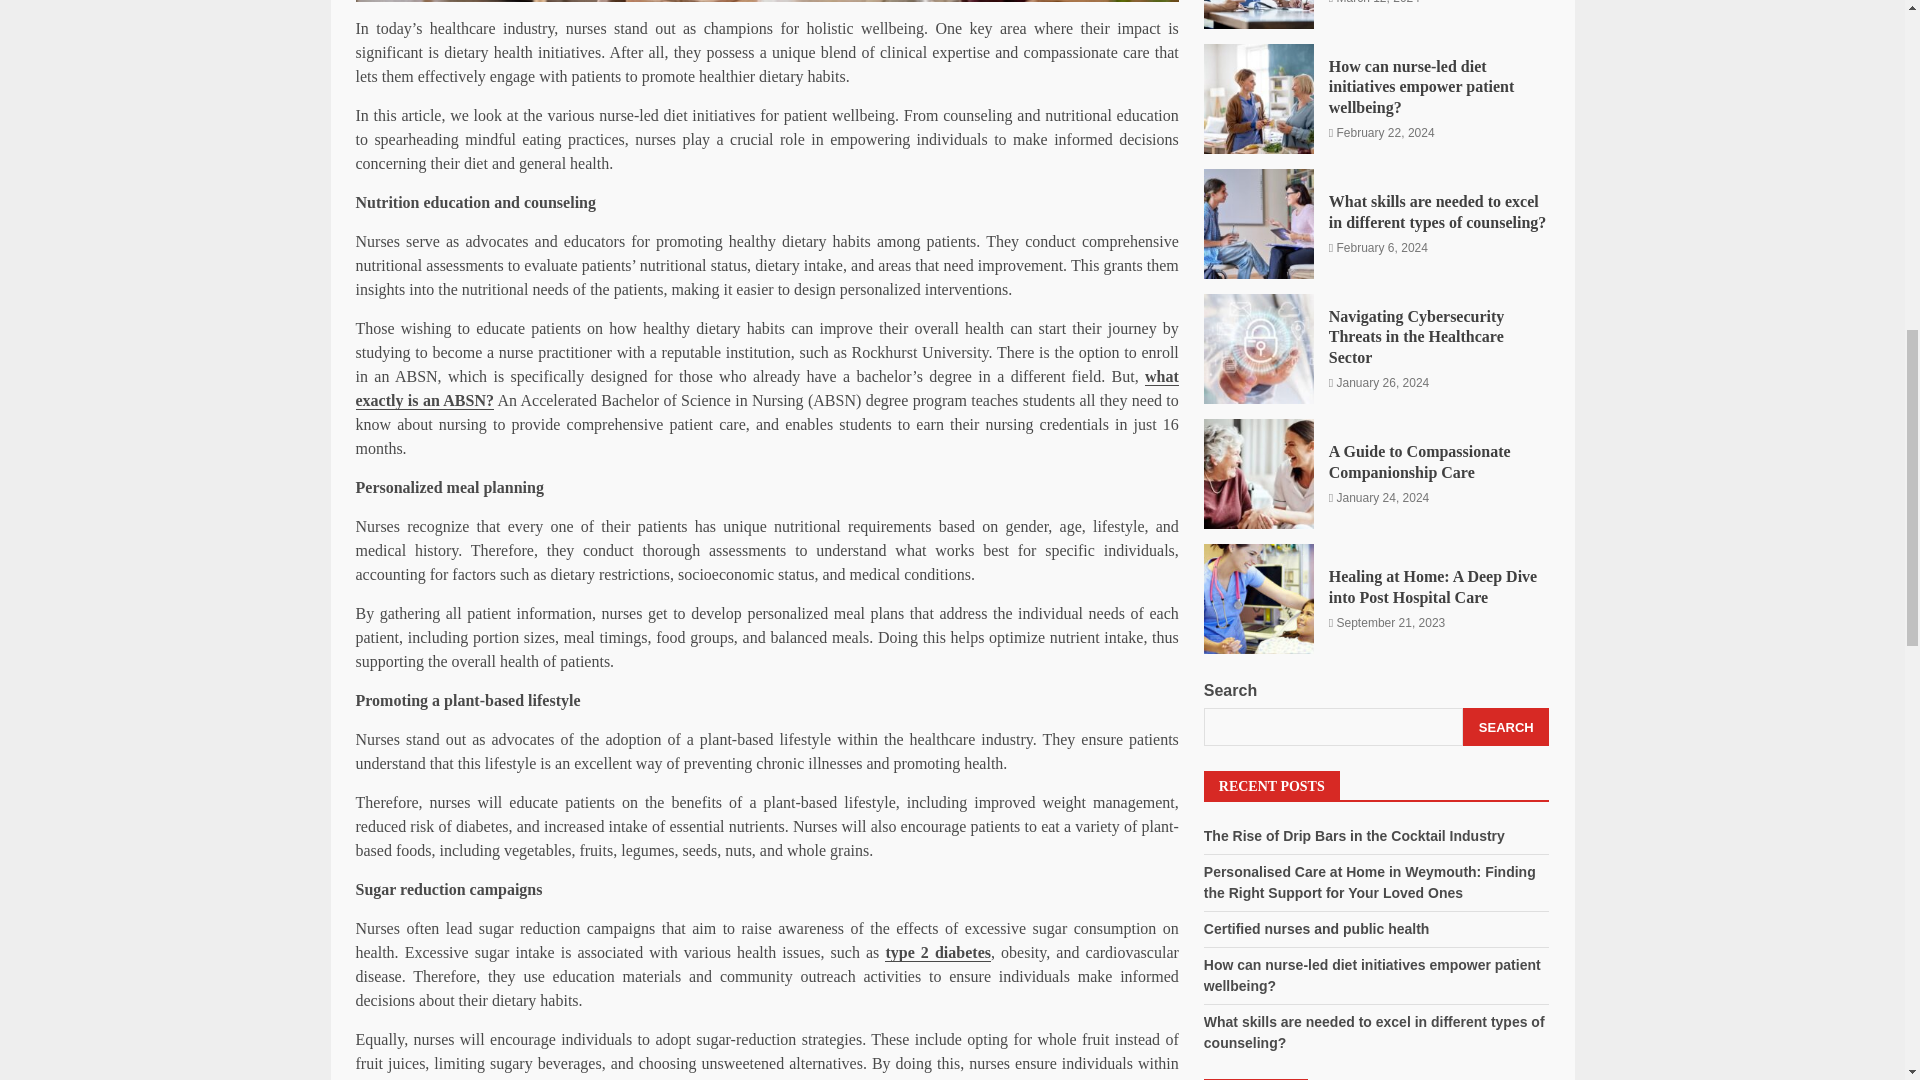  What do you see at coordinates (938, 952) in the screenshot?
I see `type 2 diabetes` at bounding box center [938, 952].